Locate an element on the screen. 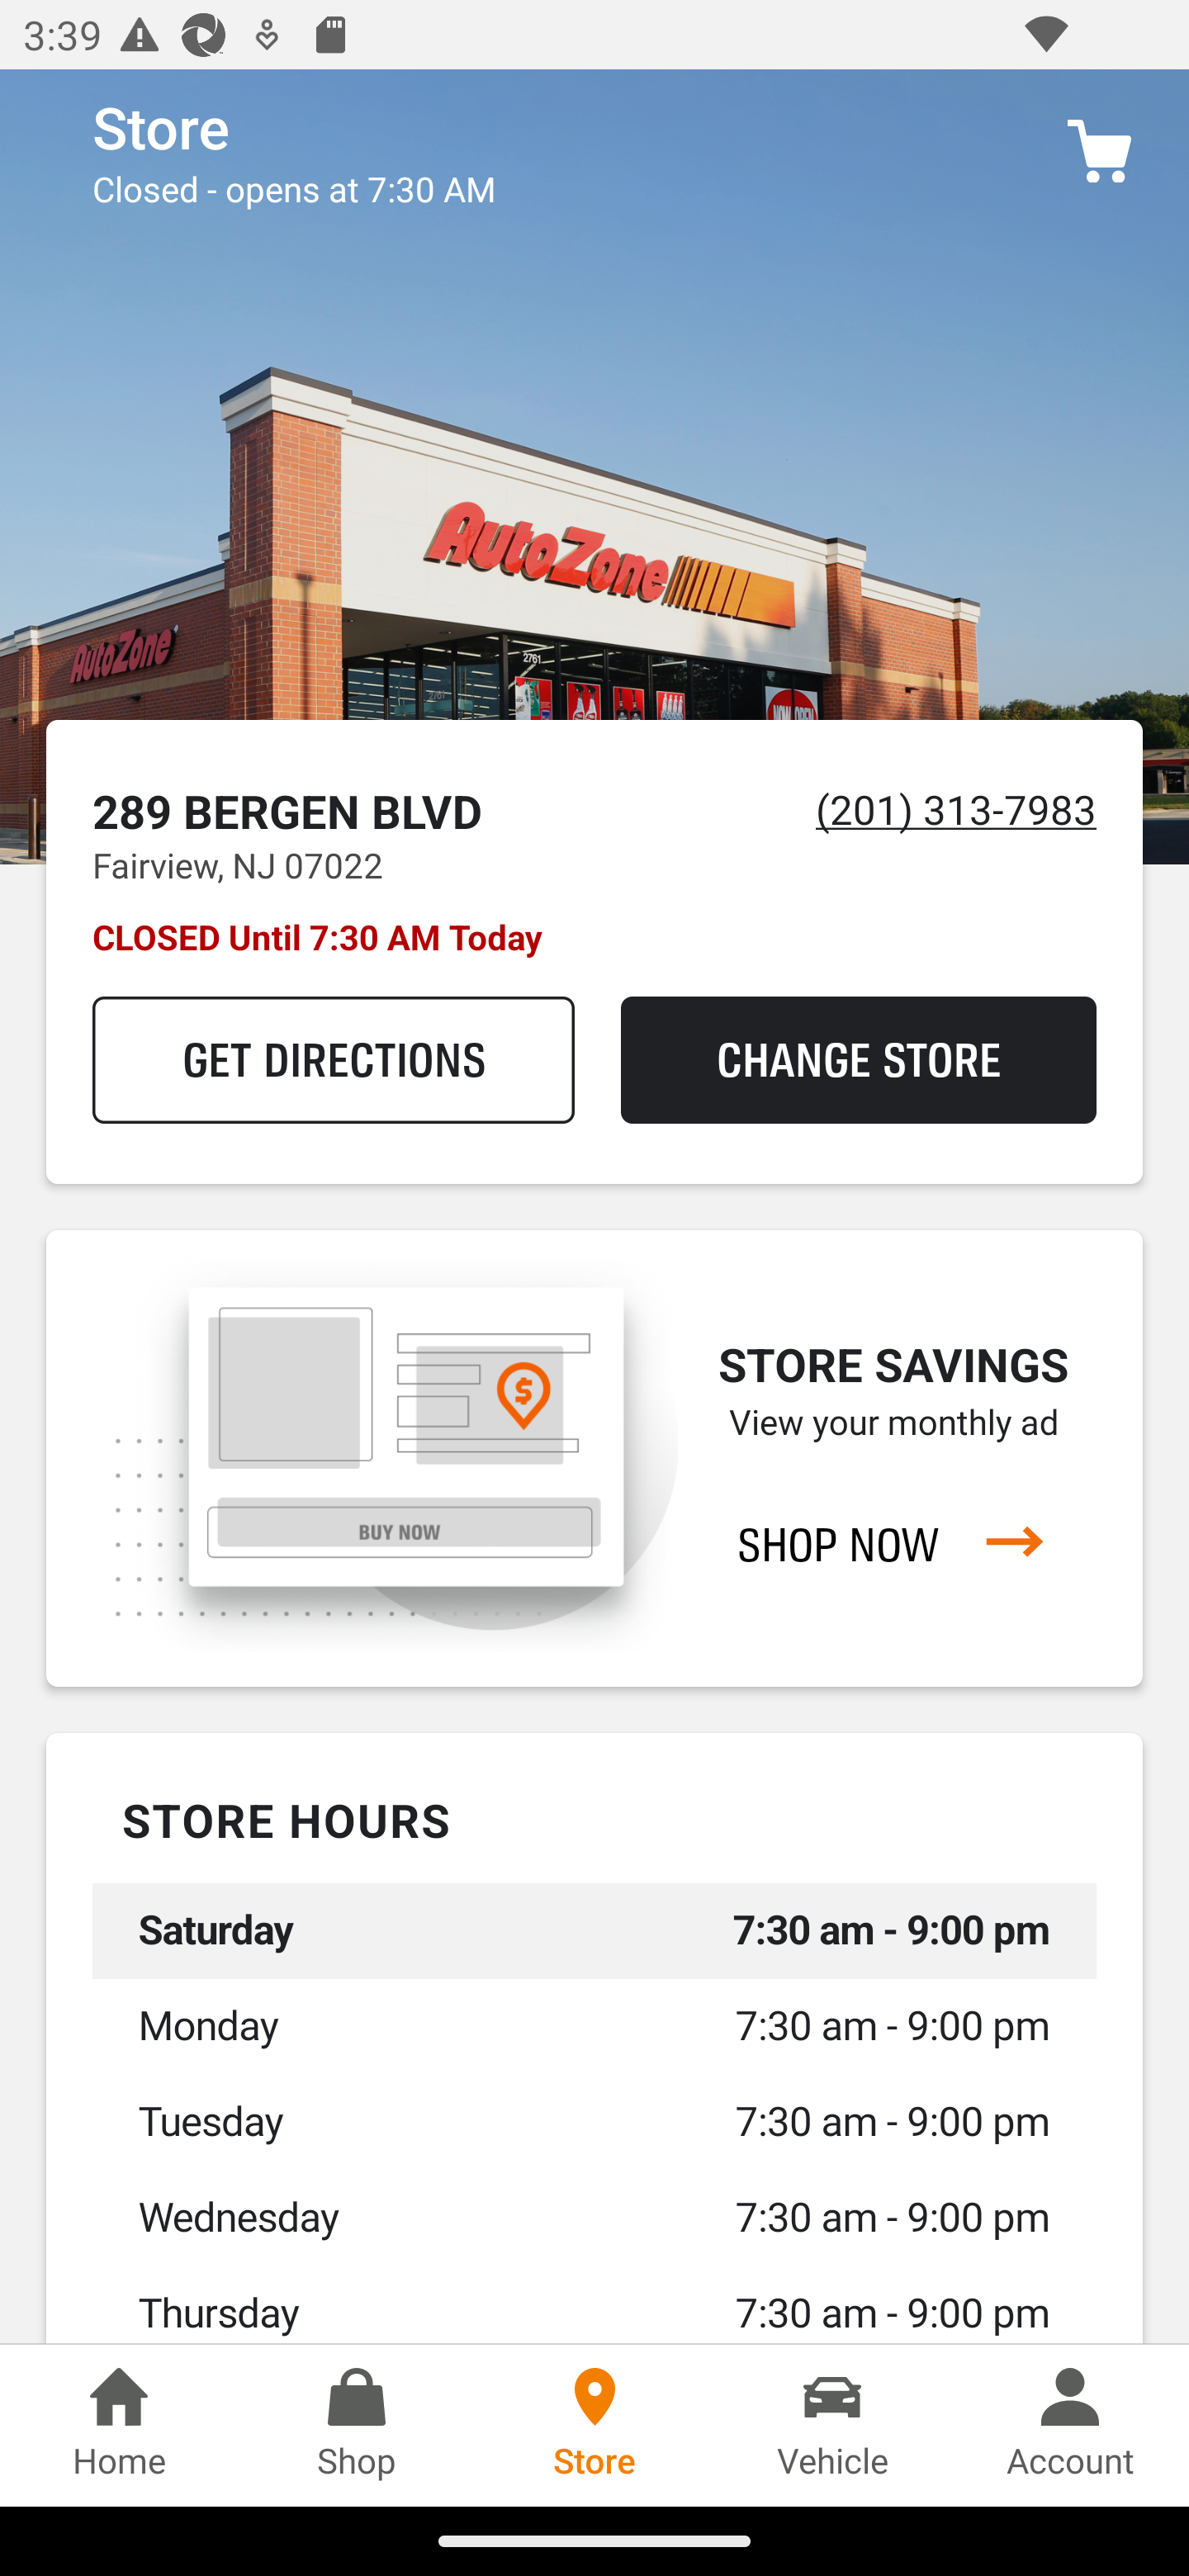 This screenshot has height=2576, width=1189. Change Selected Store CHANGE STORE is located at coordinates (858, 1060).